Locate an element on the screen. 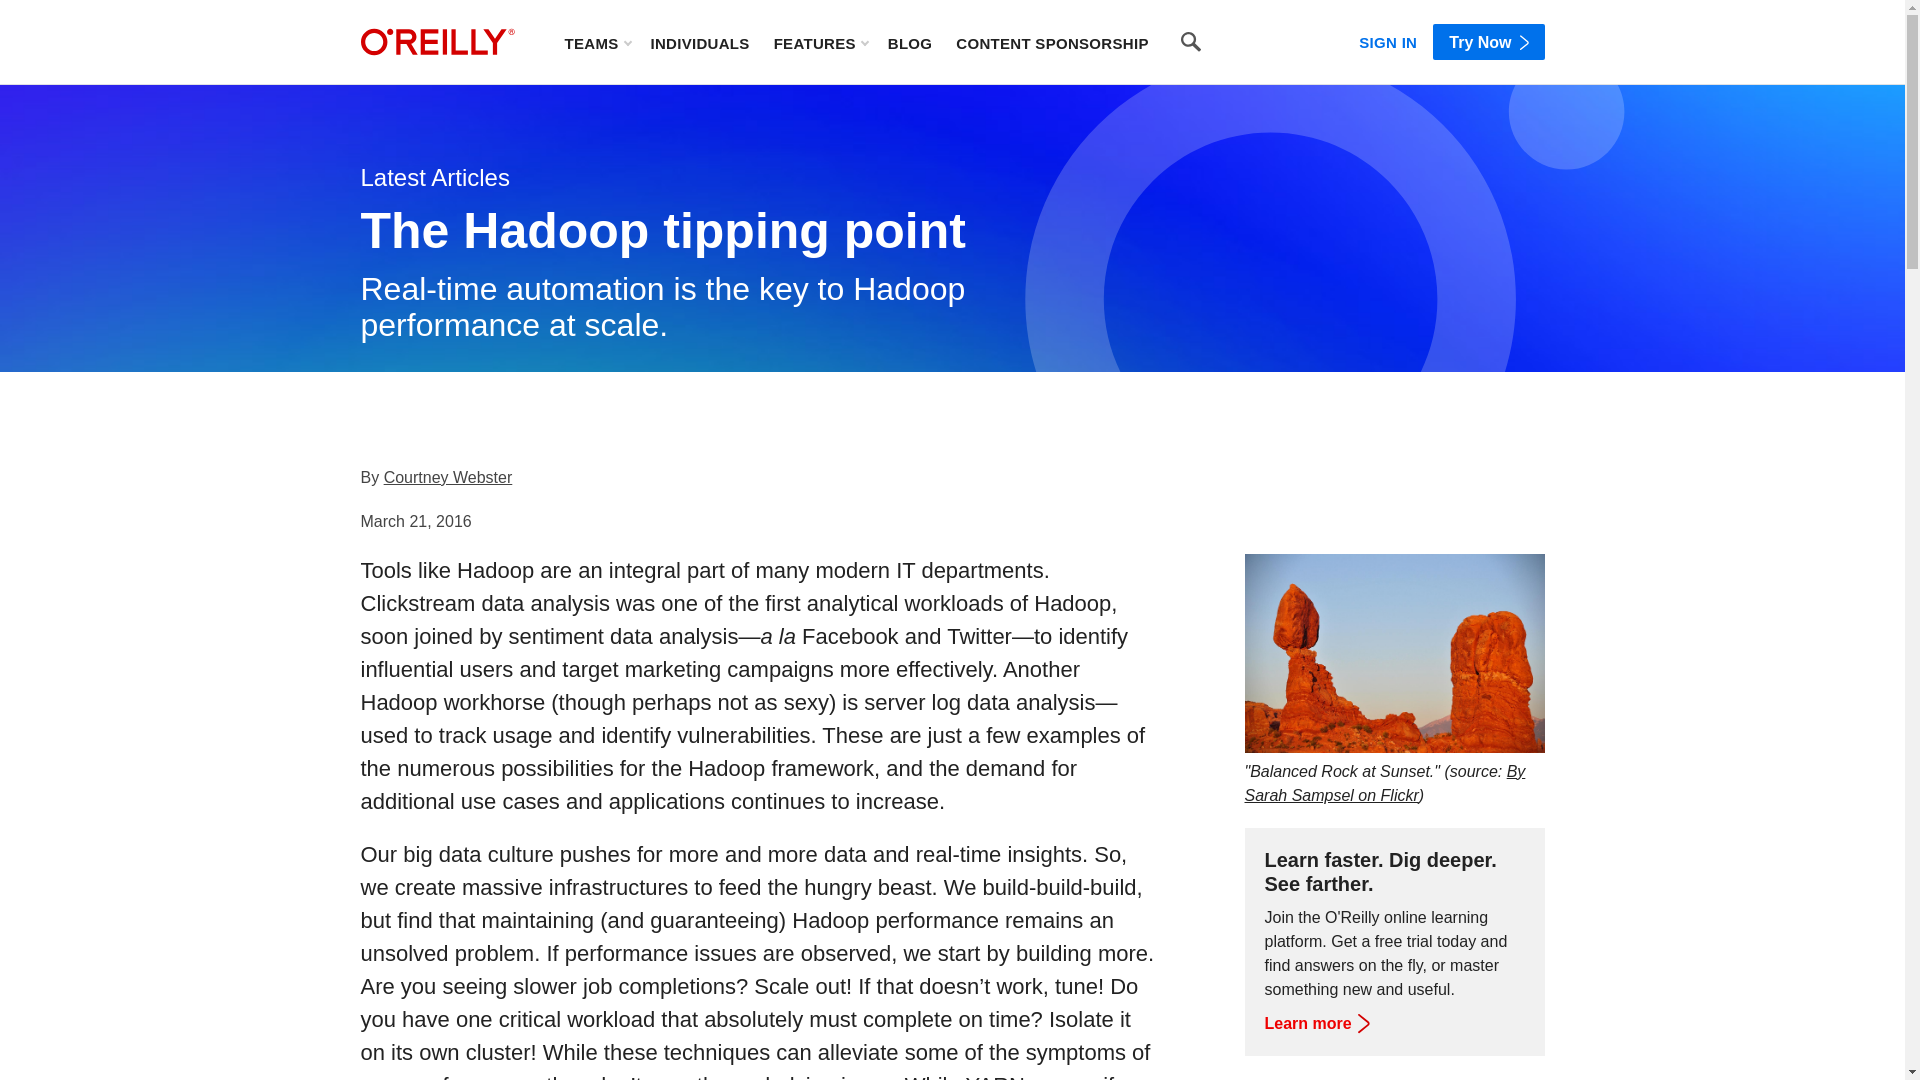 Image resolution: width=1920 pixels, height=1080 pixels. FEATURES is located at coordinates (820, 42).